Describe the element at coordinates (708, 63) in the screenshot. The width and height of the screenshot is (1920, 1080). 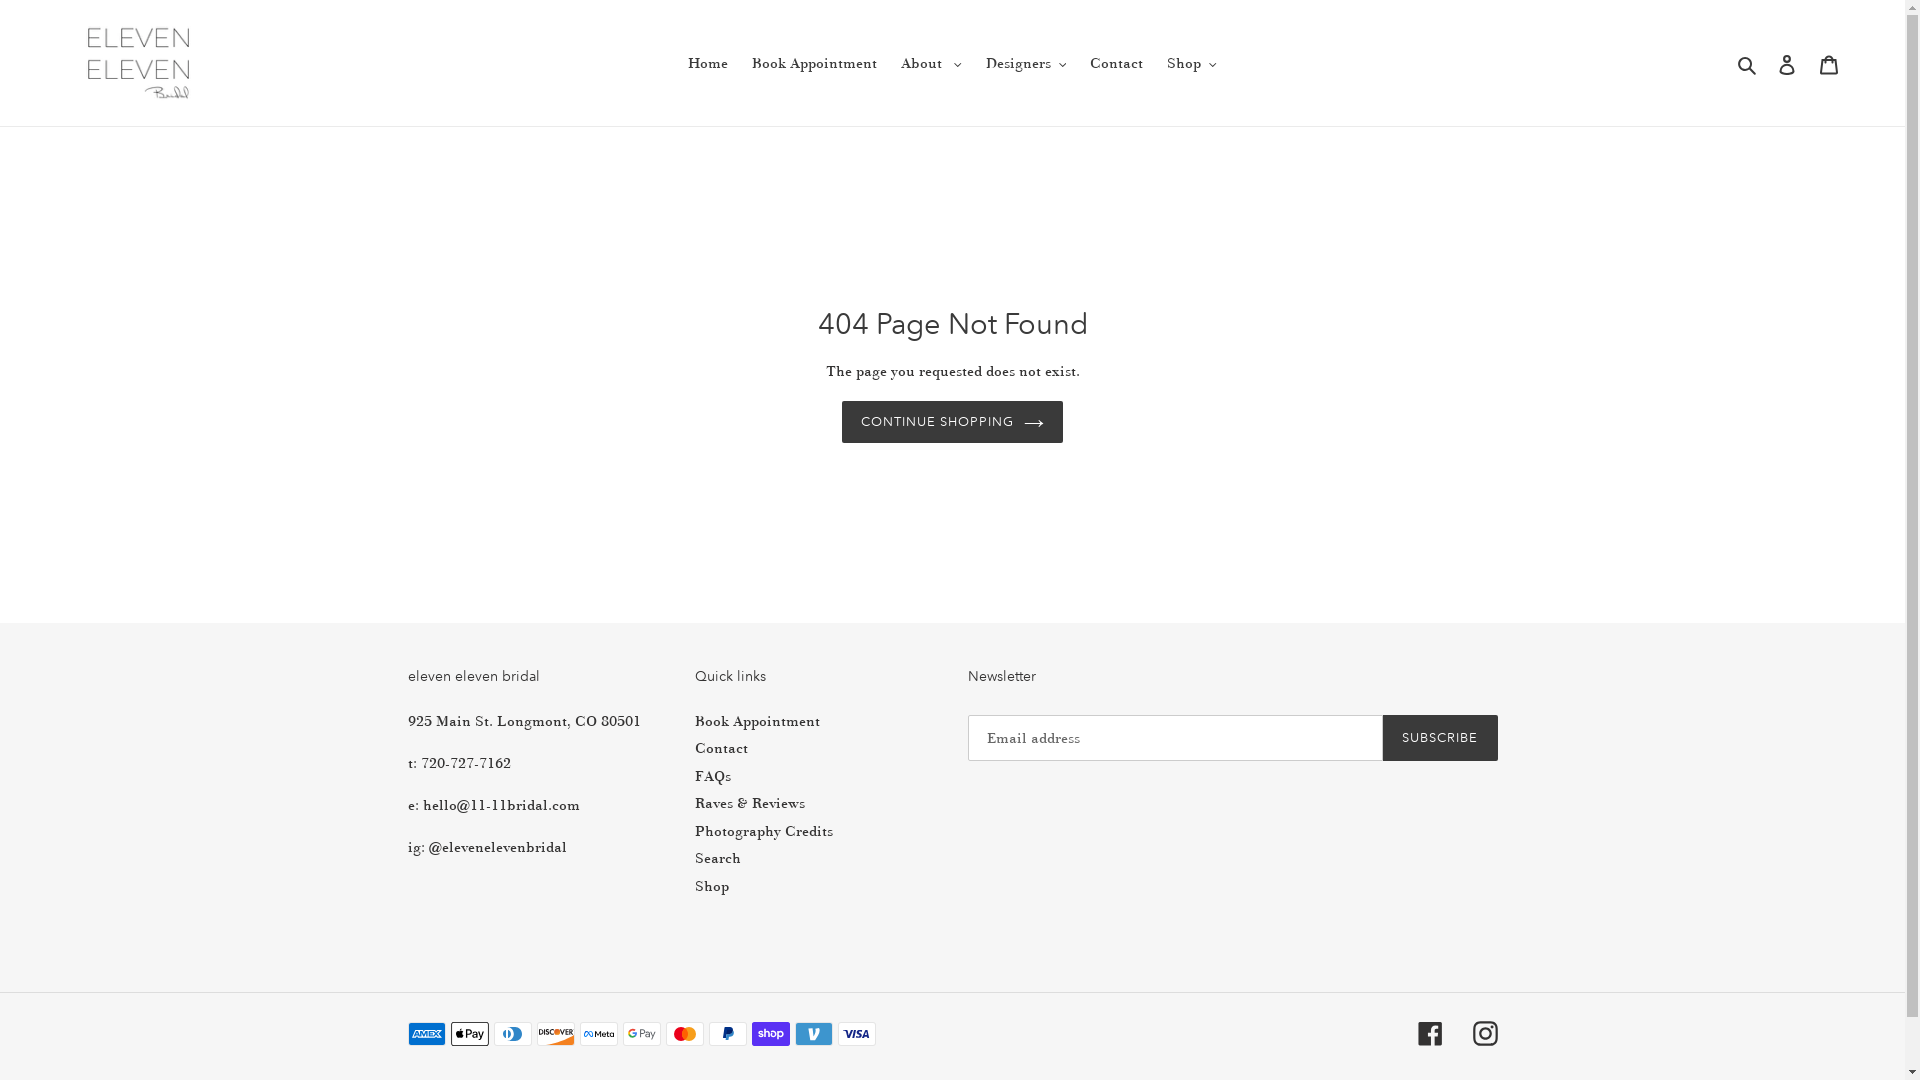
I see `Home` at that location.